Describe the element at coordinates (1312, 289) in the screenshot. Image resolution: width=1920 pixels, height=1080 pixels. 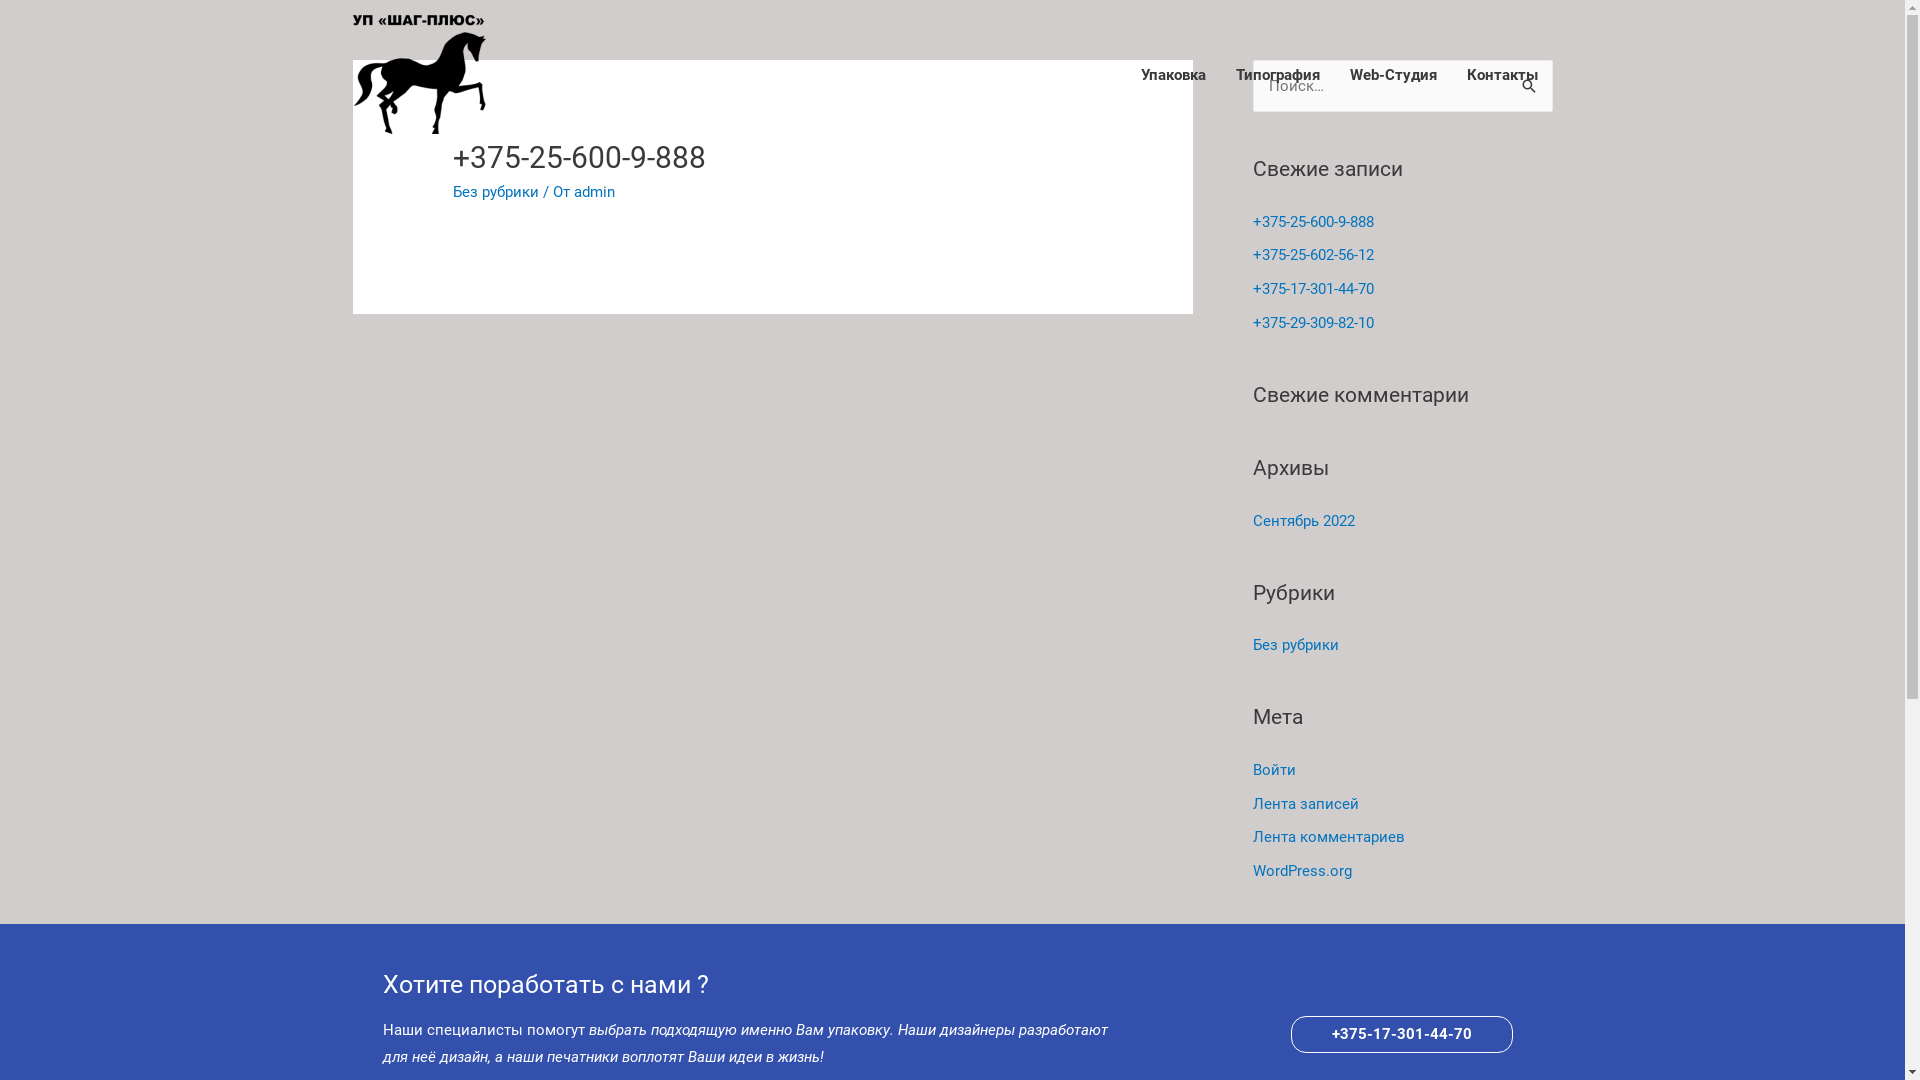
I see `+375-17-301-44-70` at that location.